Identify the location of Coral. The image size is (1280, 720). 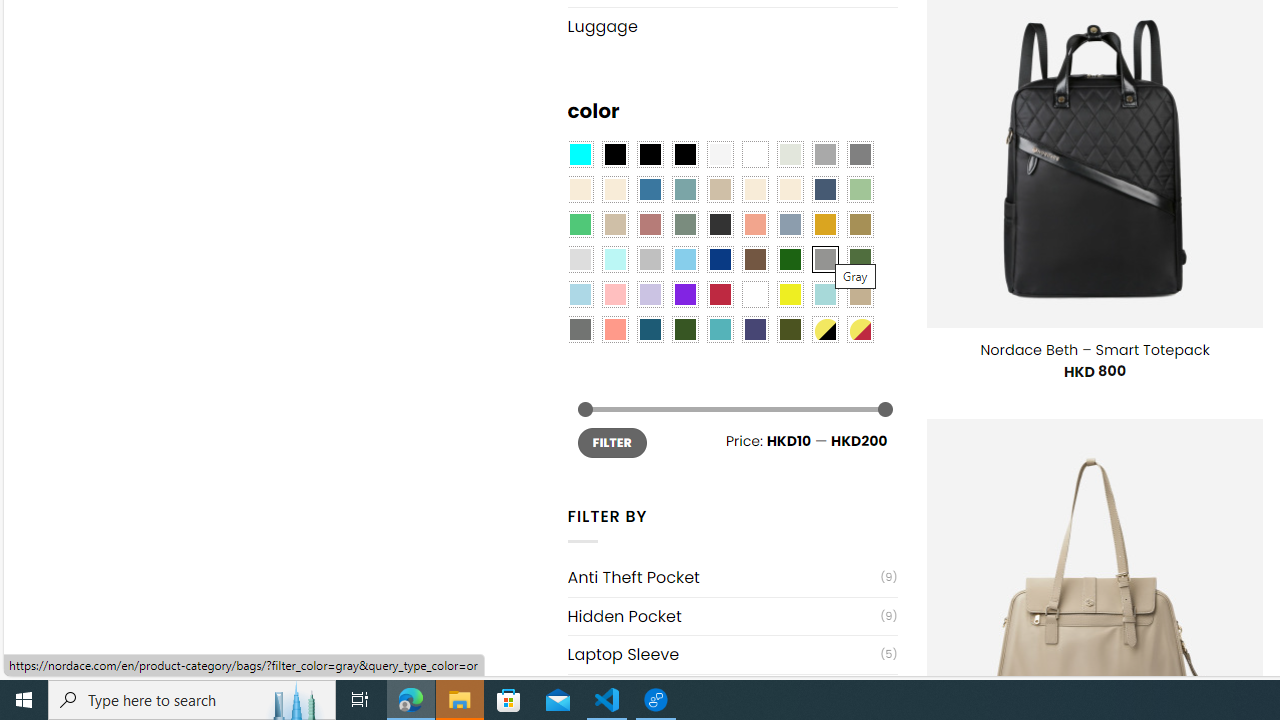
(755, 224).